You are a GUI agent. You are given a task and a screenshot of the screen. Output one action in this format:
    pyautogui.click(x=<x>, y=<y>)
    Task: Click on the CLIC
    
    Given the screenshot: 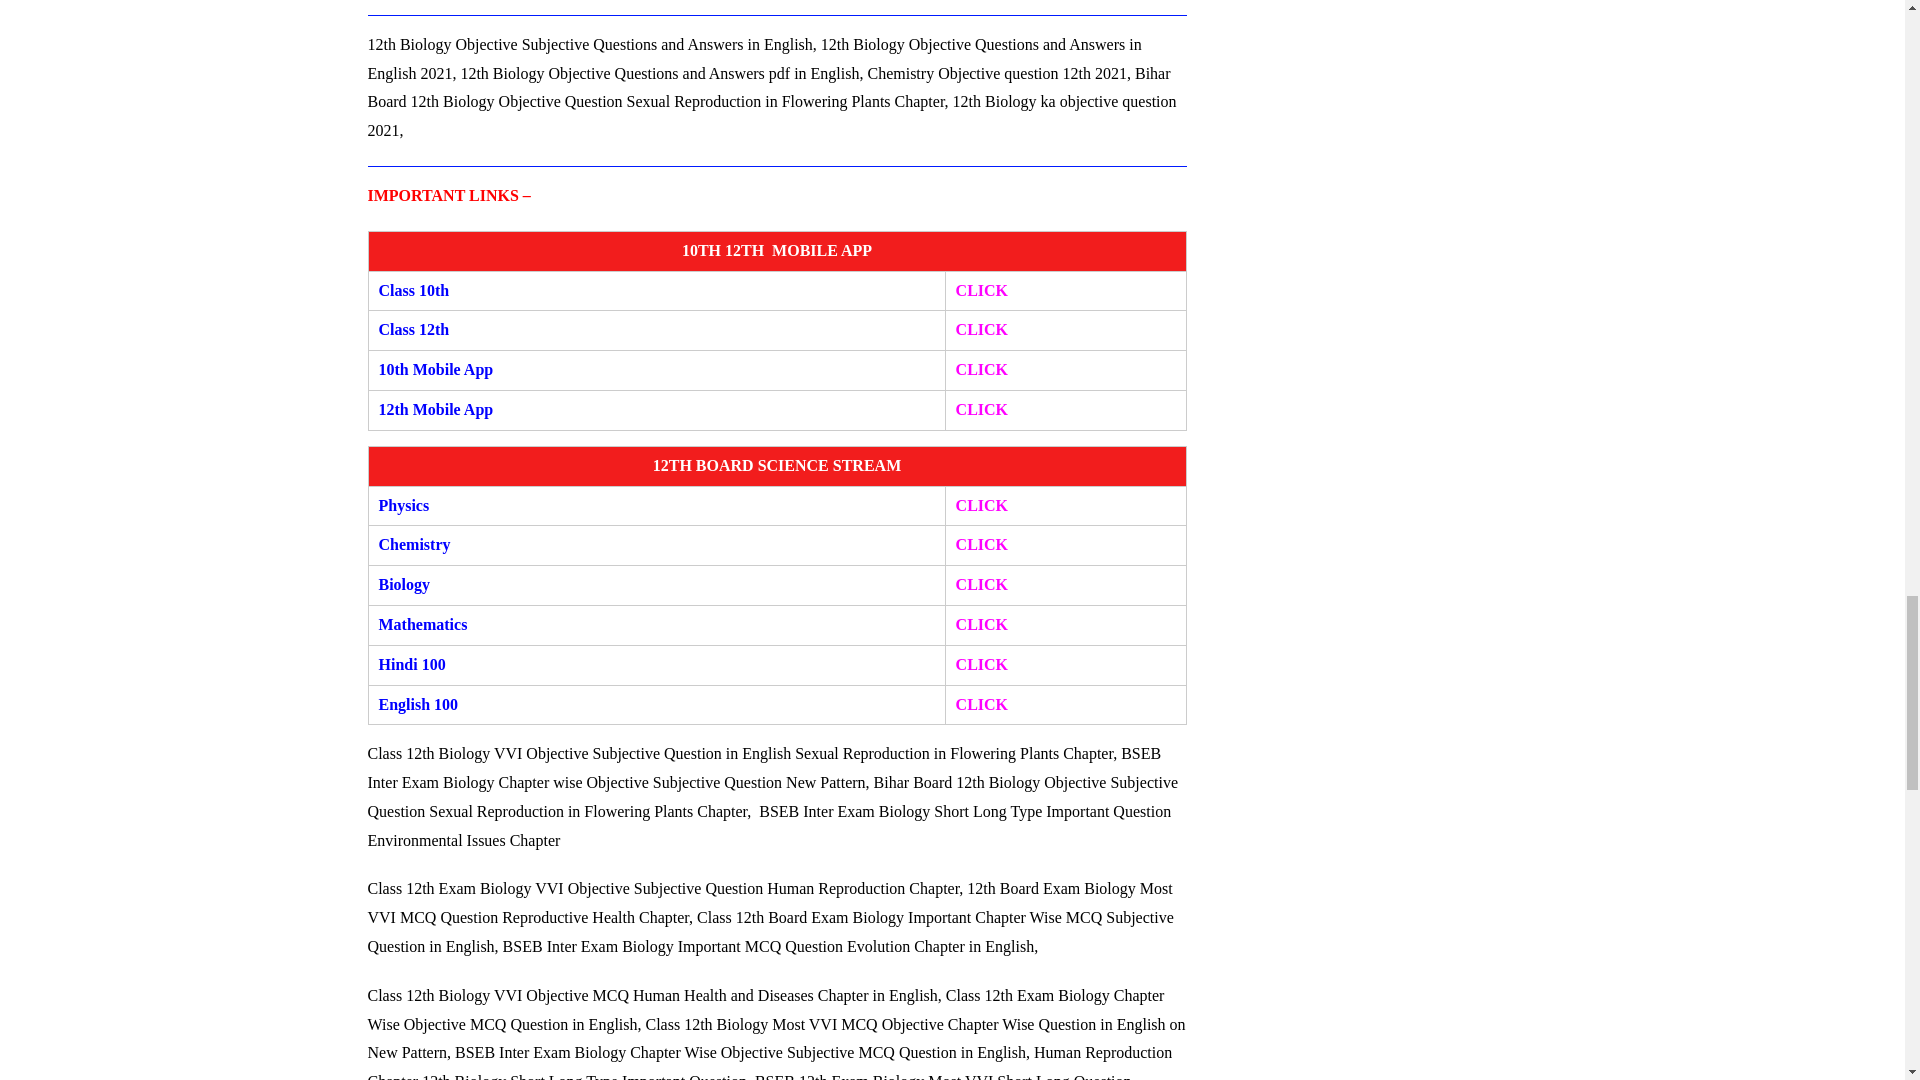 What is the action you would take?
    pyautogui.click(x=976, y=408)
    